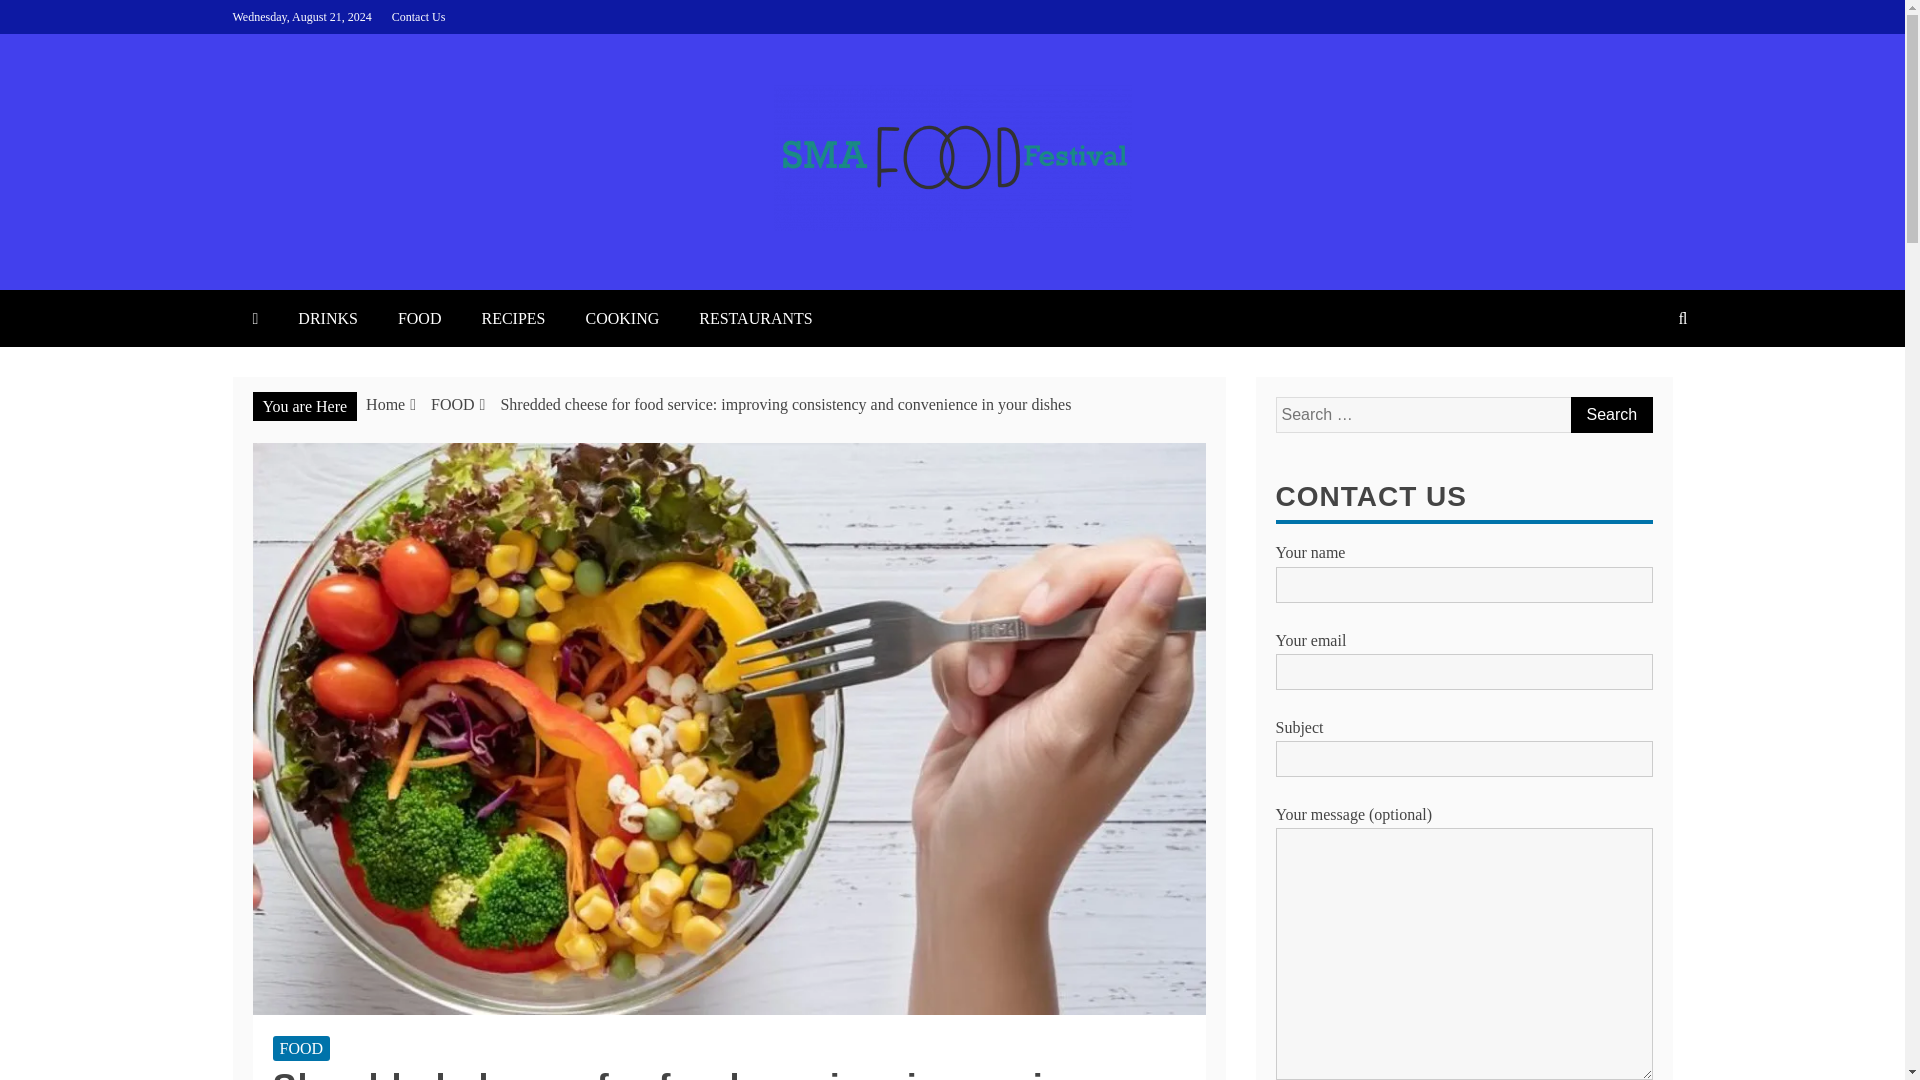 This screenshot has height=1080, width=1920. I want to click on FOOD, so click(420, 318).